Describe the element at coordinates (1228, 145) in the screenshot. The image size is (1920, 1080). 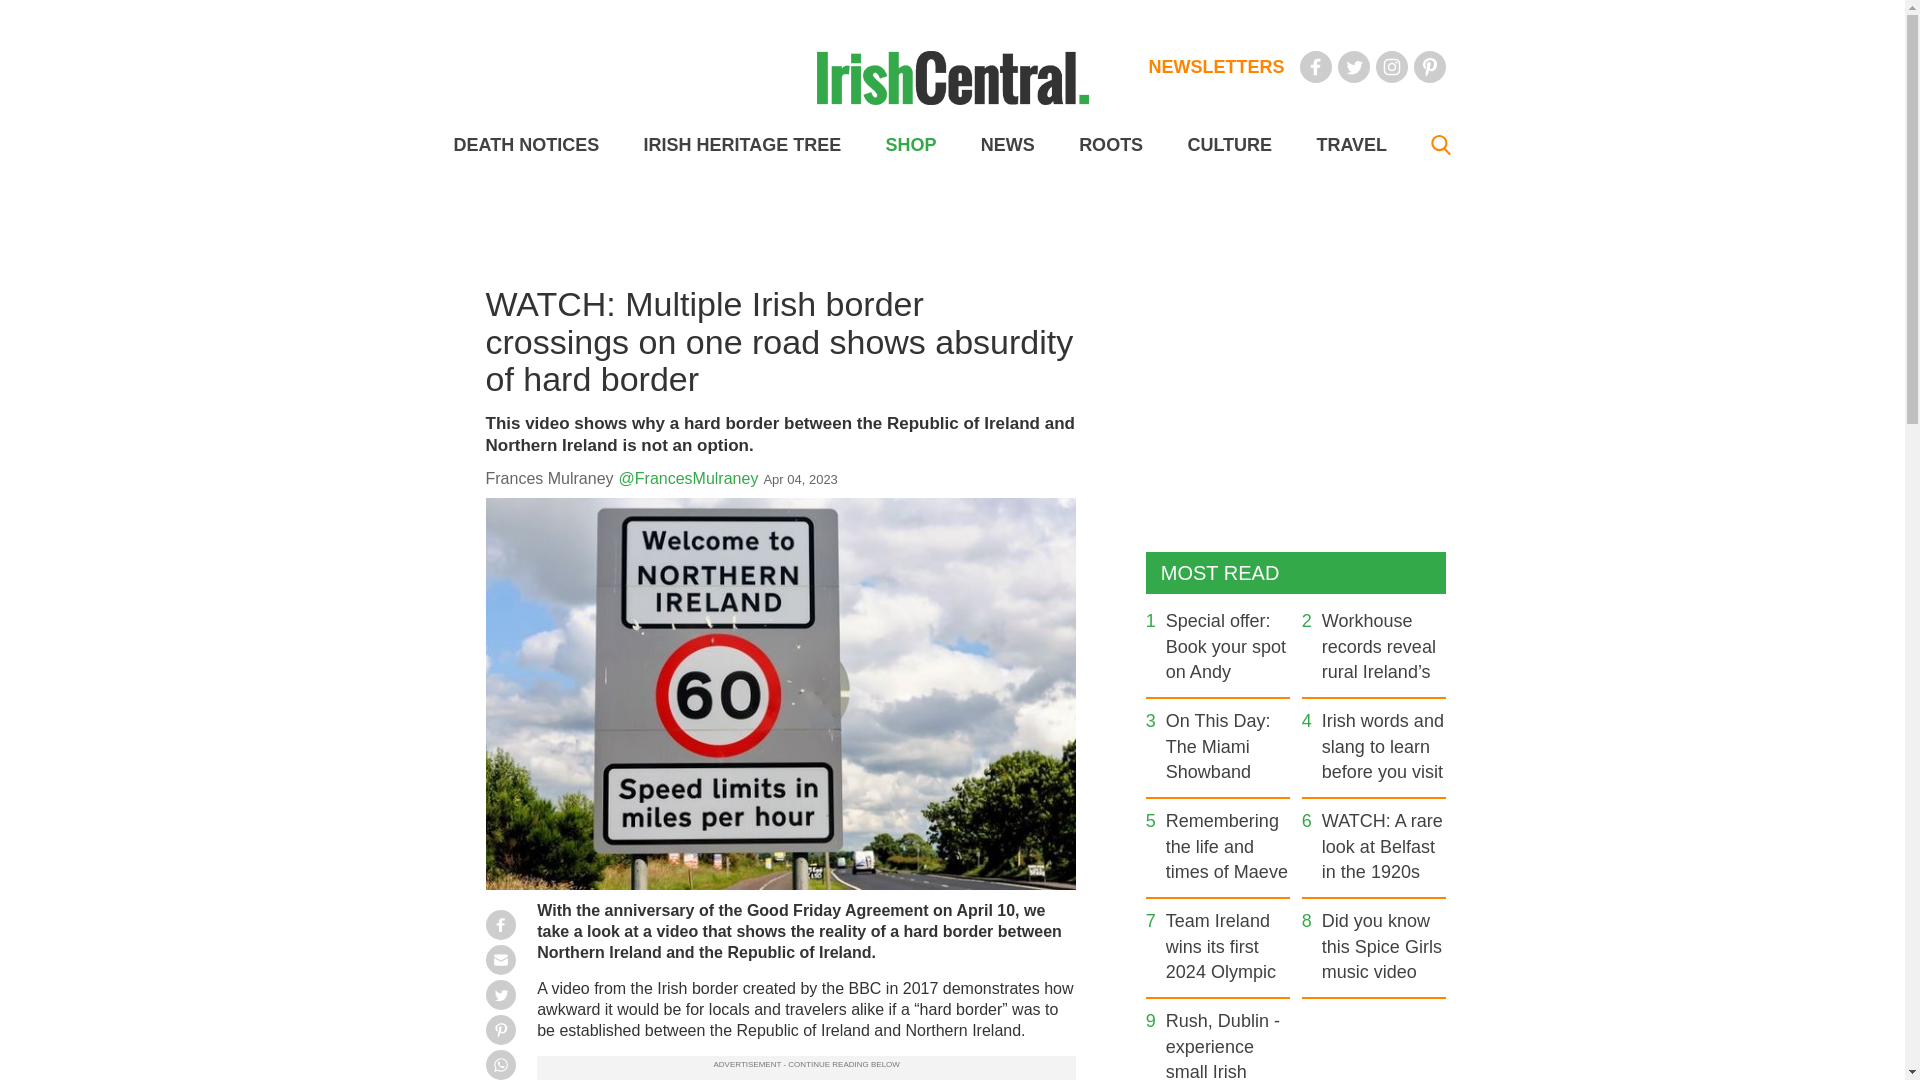
I see `CULTURE` at that location.